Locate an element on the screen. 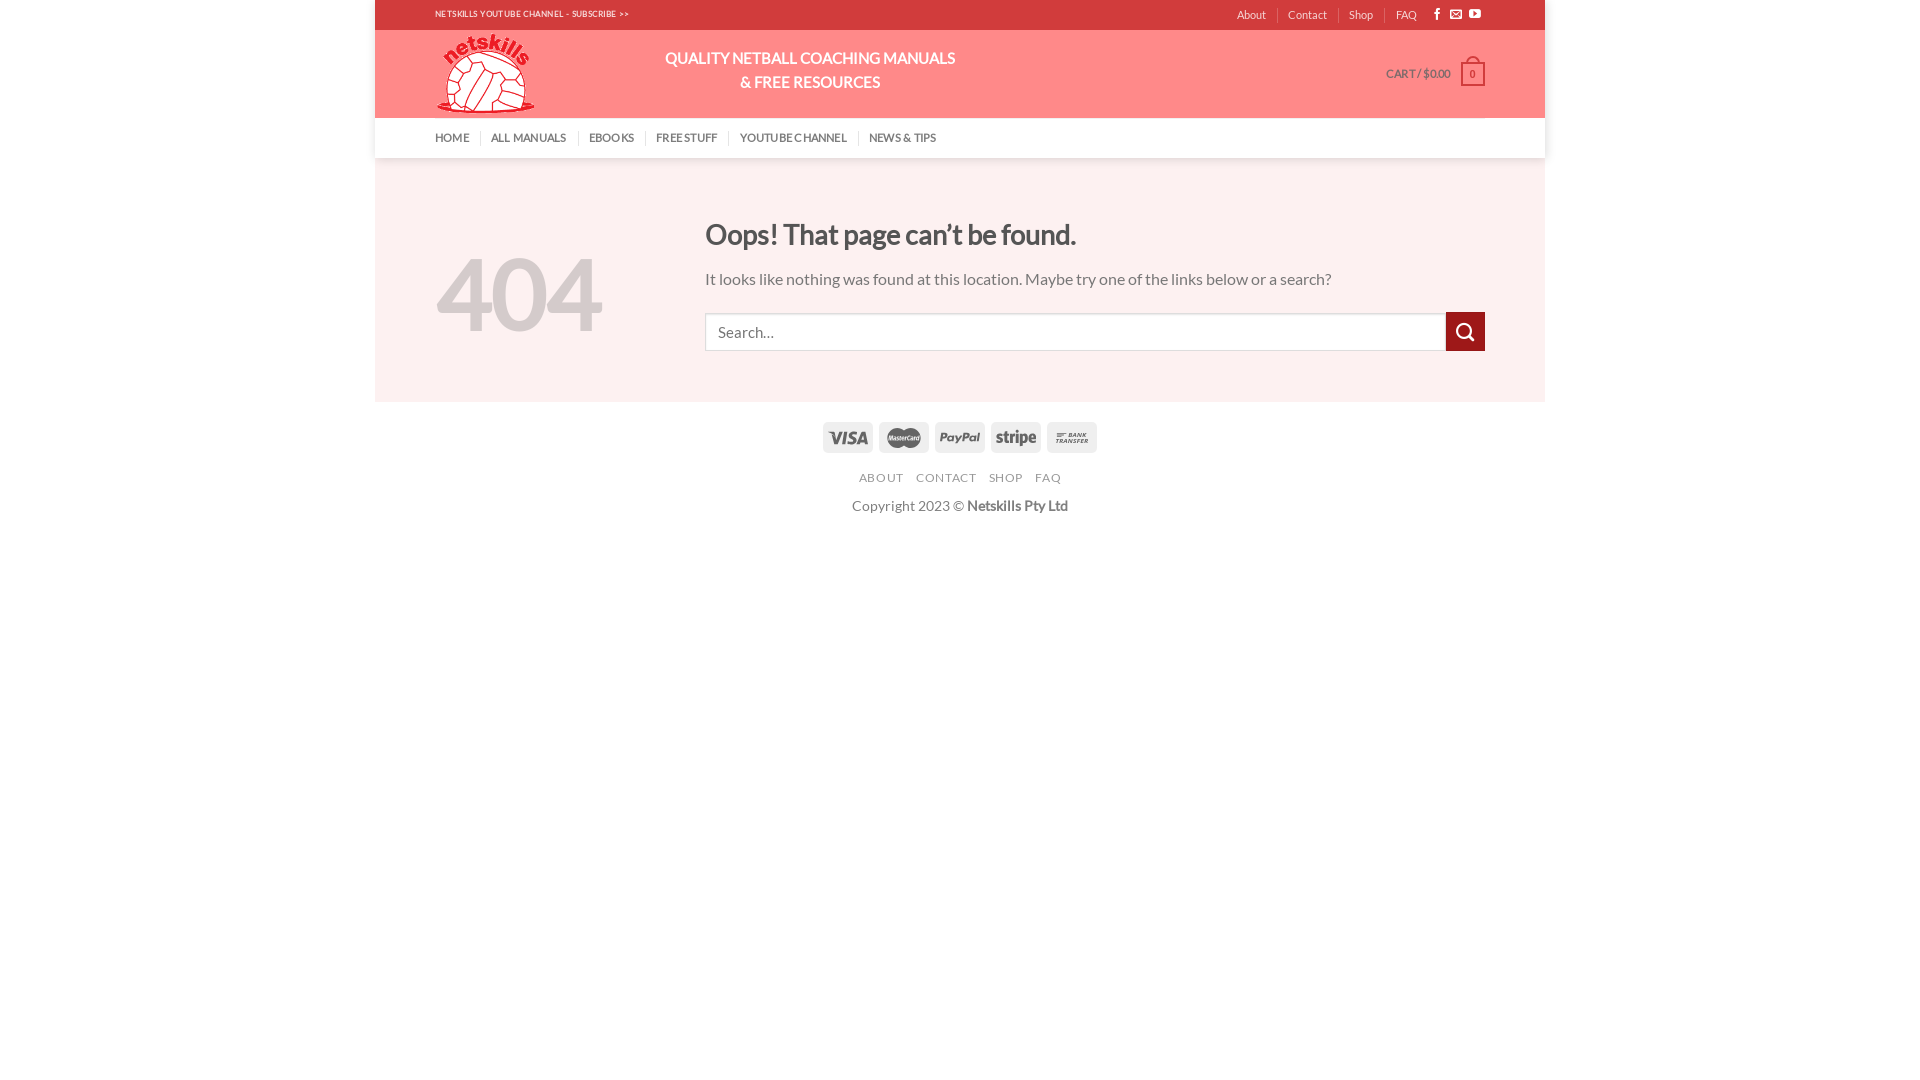 Image resolution: width=1920 pixels, height=1080 pixels. ABOUT is located at coordinates (882, 478).